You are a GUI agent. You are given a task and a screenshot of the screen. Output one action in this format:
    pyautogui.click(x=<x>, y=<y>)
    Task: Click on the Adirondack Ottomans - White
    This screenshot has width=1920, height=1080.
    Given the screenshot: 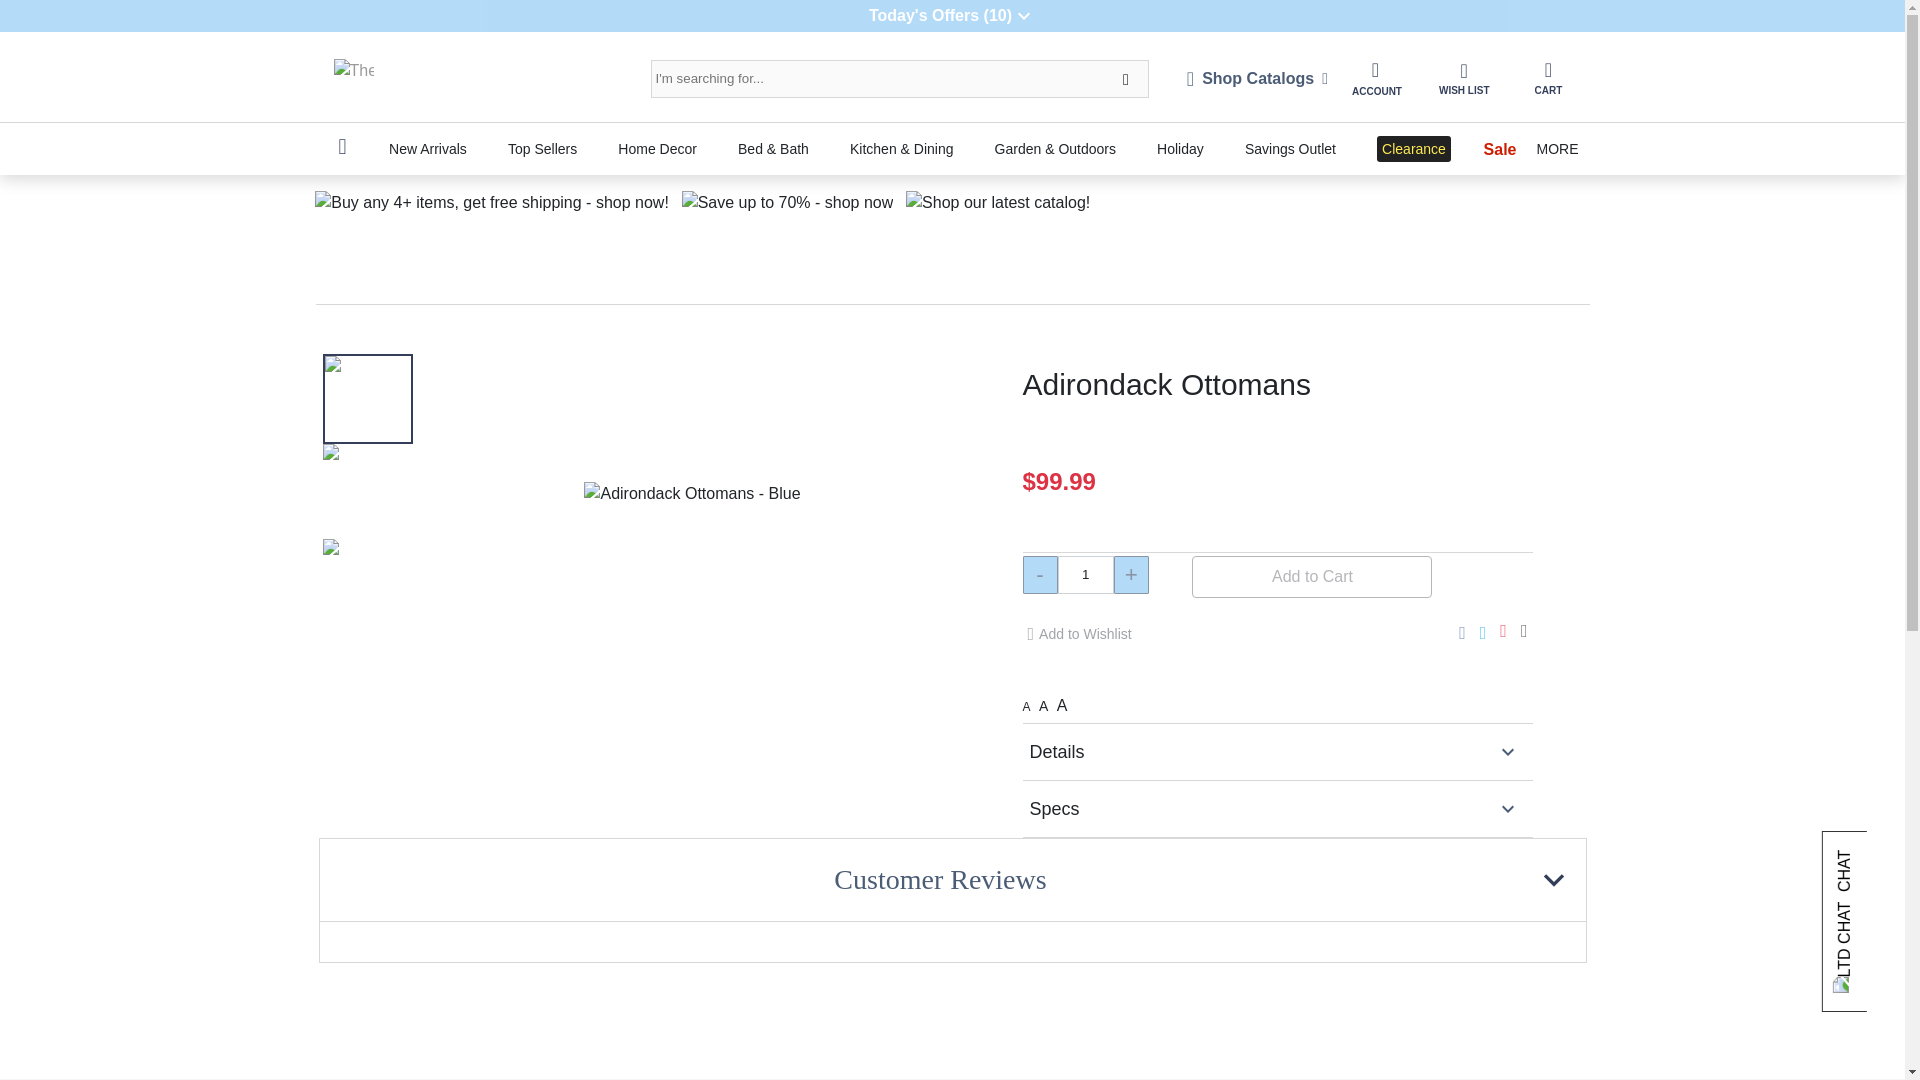 What is the action you would take?
    pyautogui.click(x=367, y=582)
    